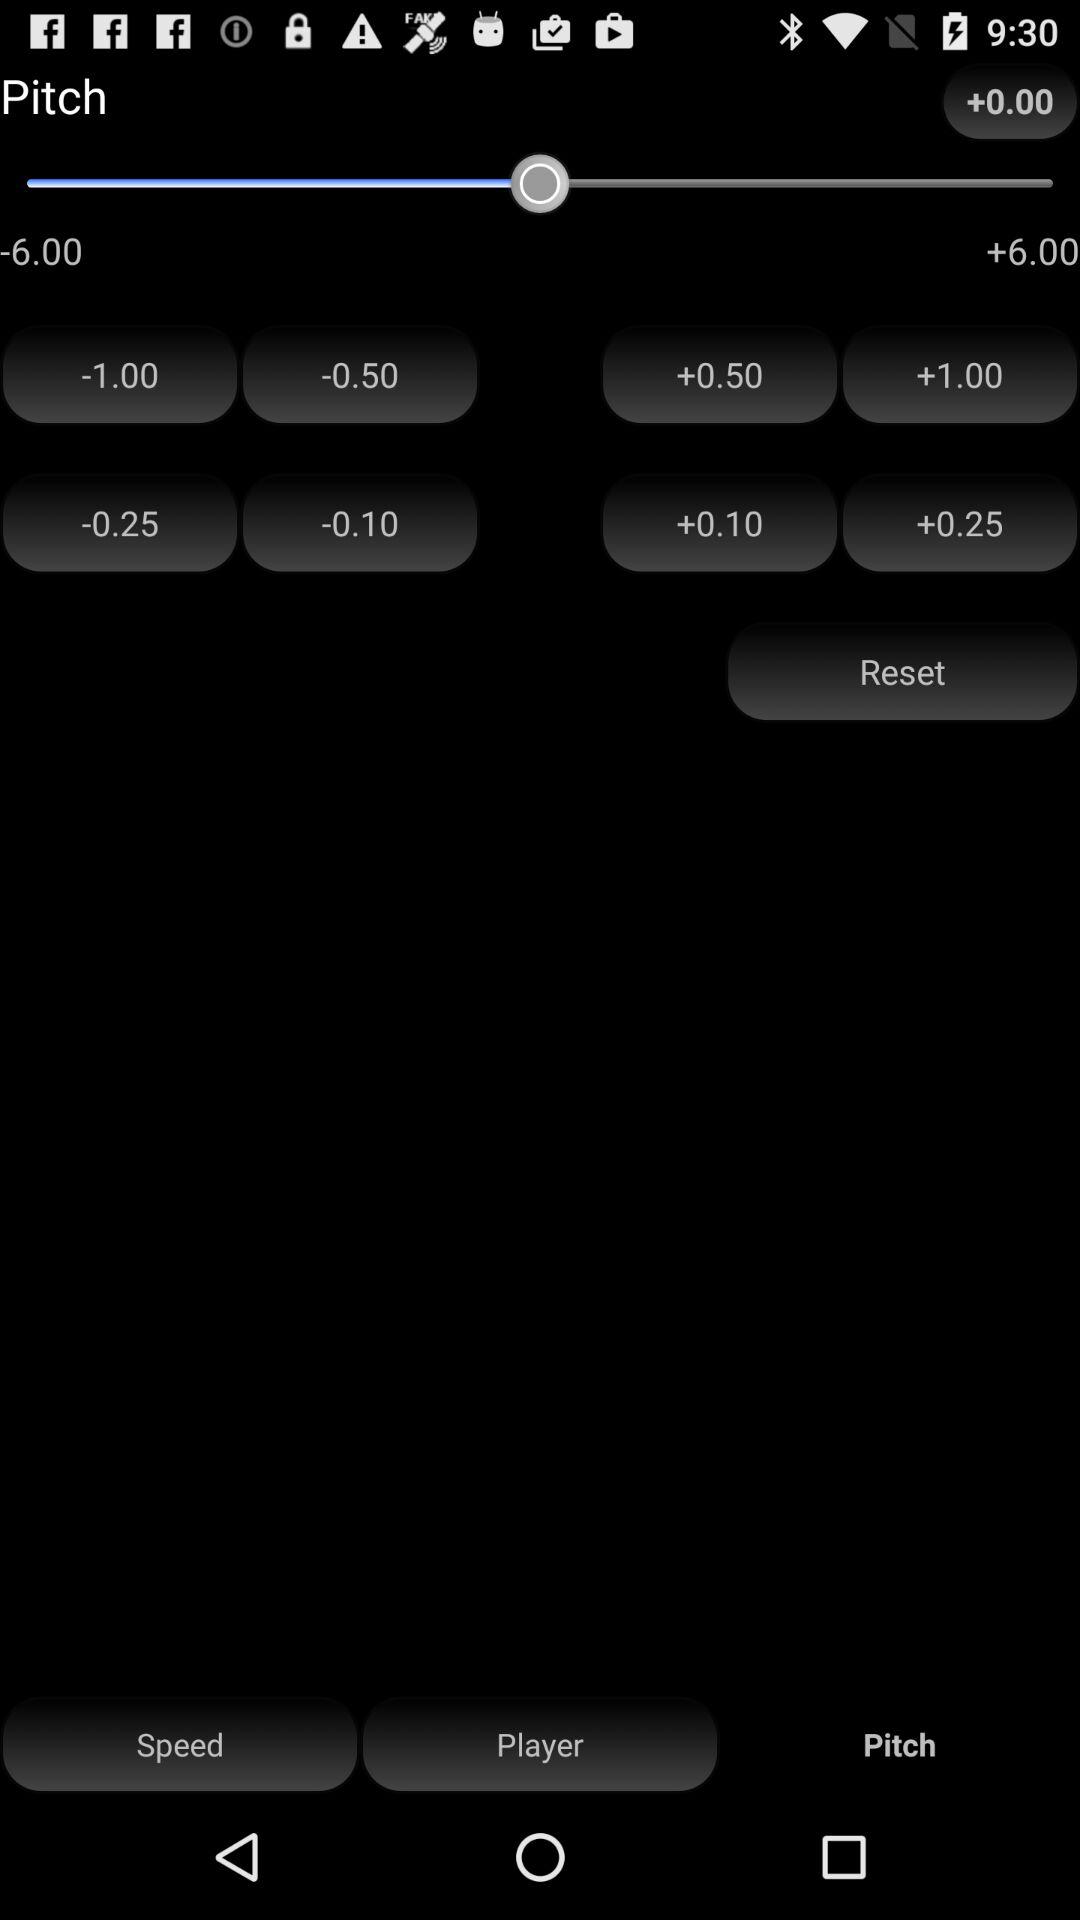  Describe the element at coordinates (540, 1744) in the screenshot. I see `tap button below the reset button` at that location.